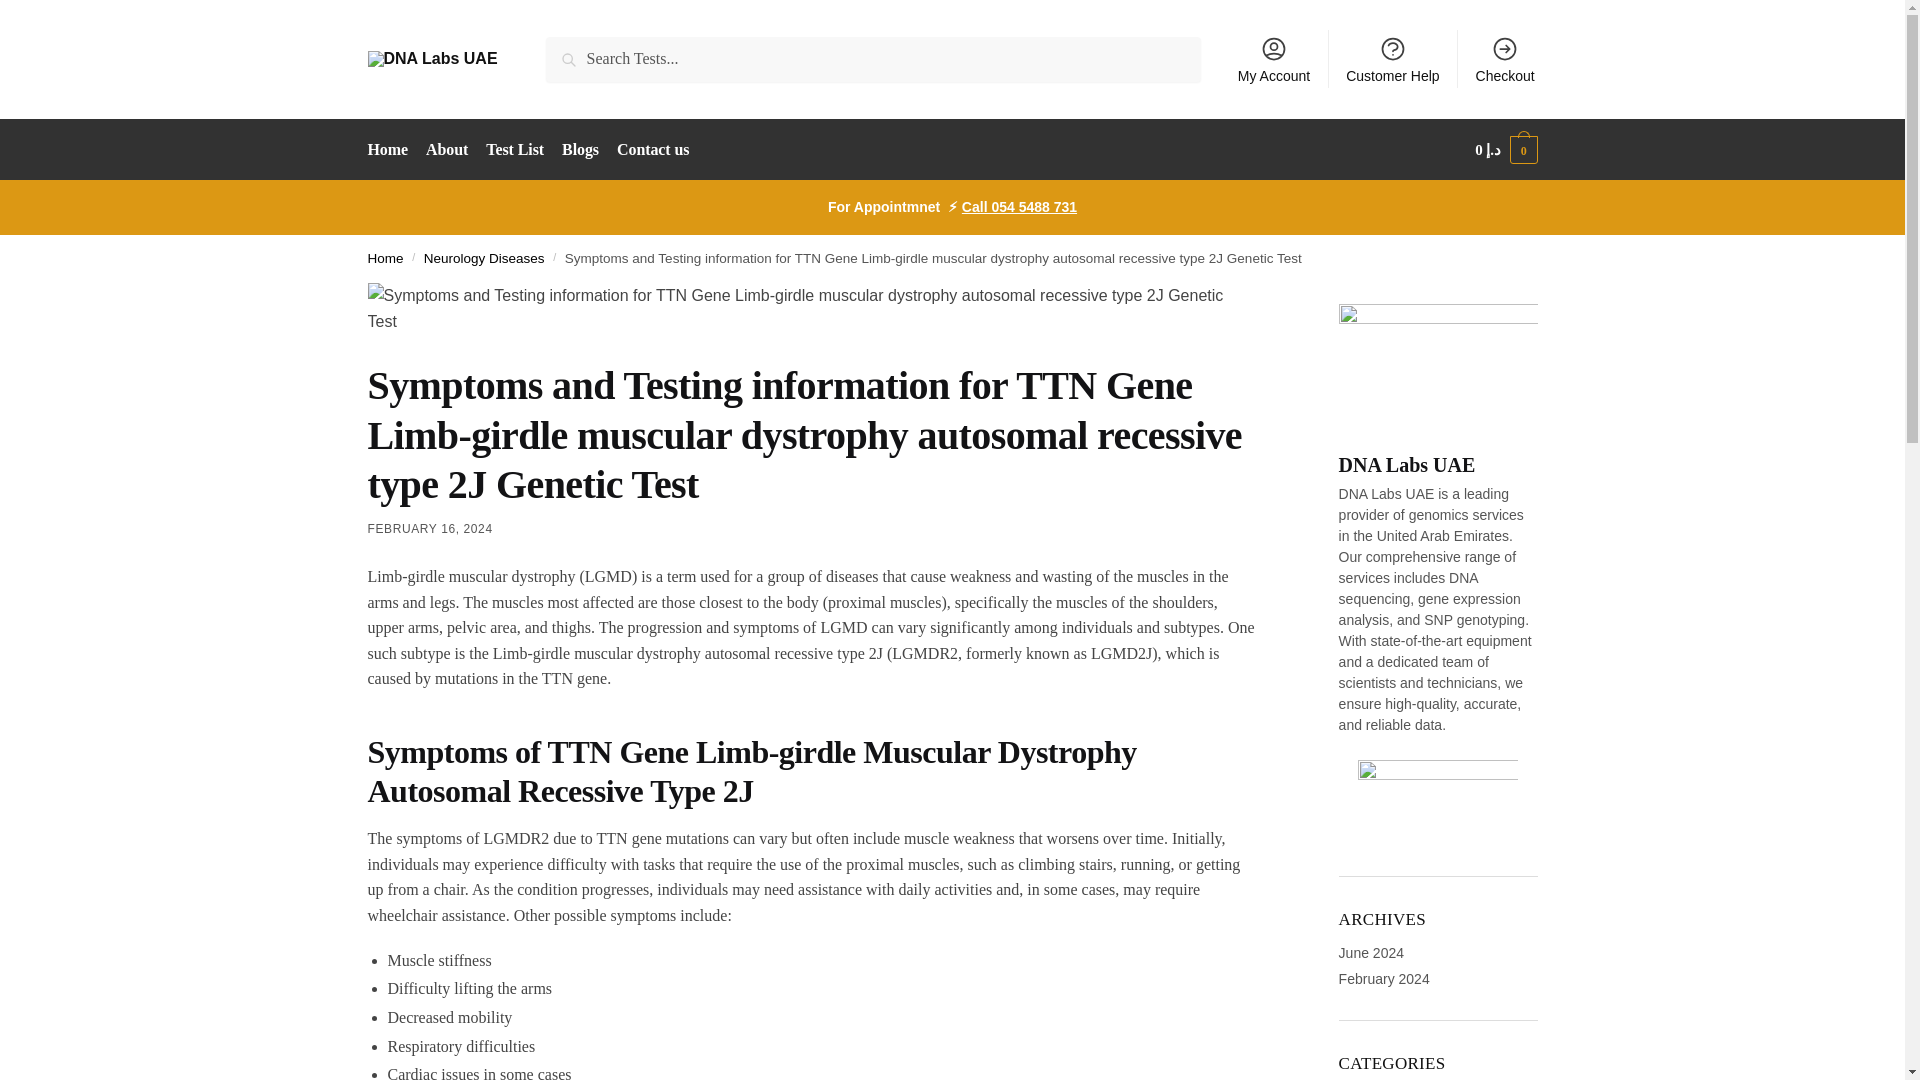 This screenshot has height=1080, width=1920. What do you see at coordinates (446, 150) in the screenshot?
I see `About` at bounding box center [446, 150].